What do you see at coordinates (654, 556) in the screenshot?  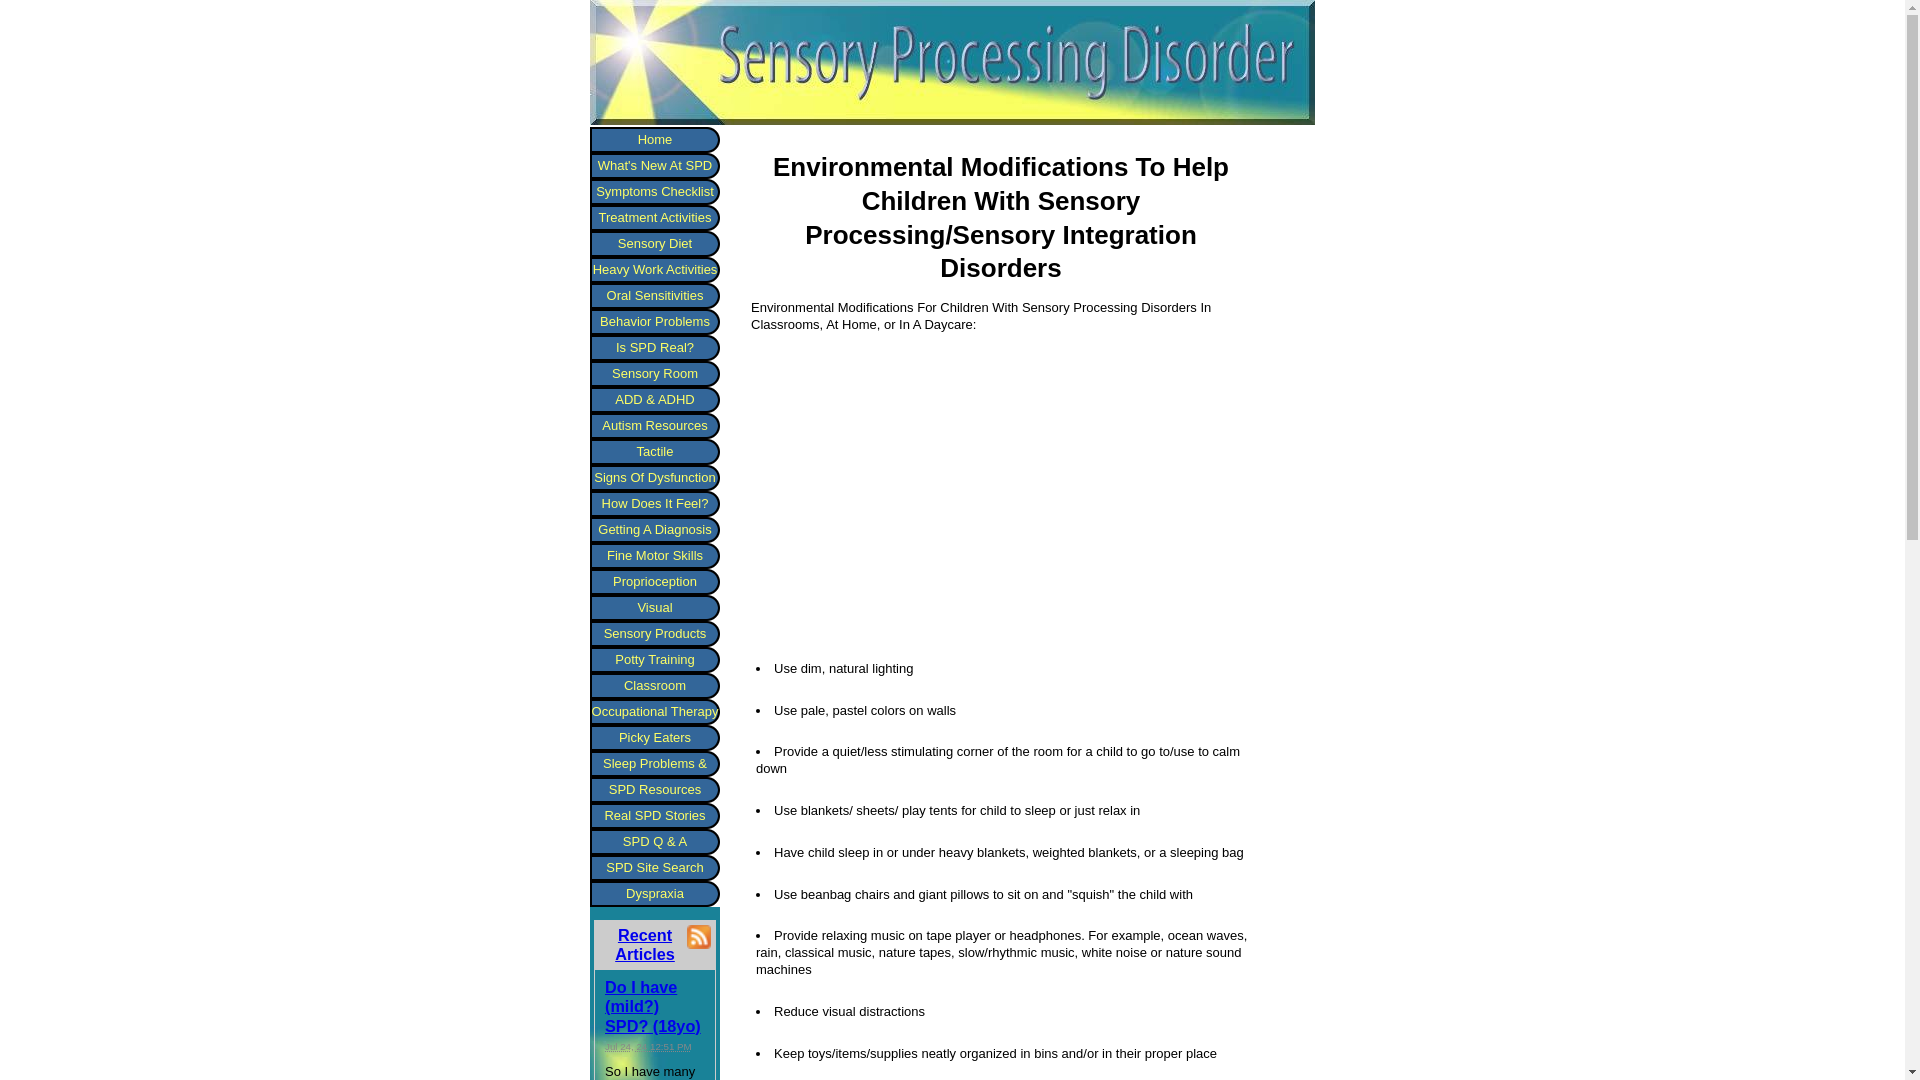 I see `Fine Motor Skills` at bounding box center [654, 556].